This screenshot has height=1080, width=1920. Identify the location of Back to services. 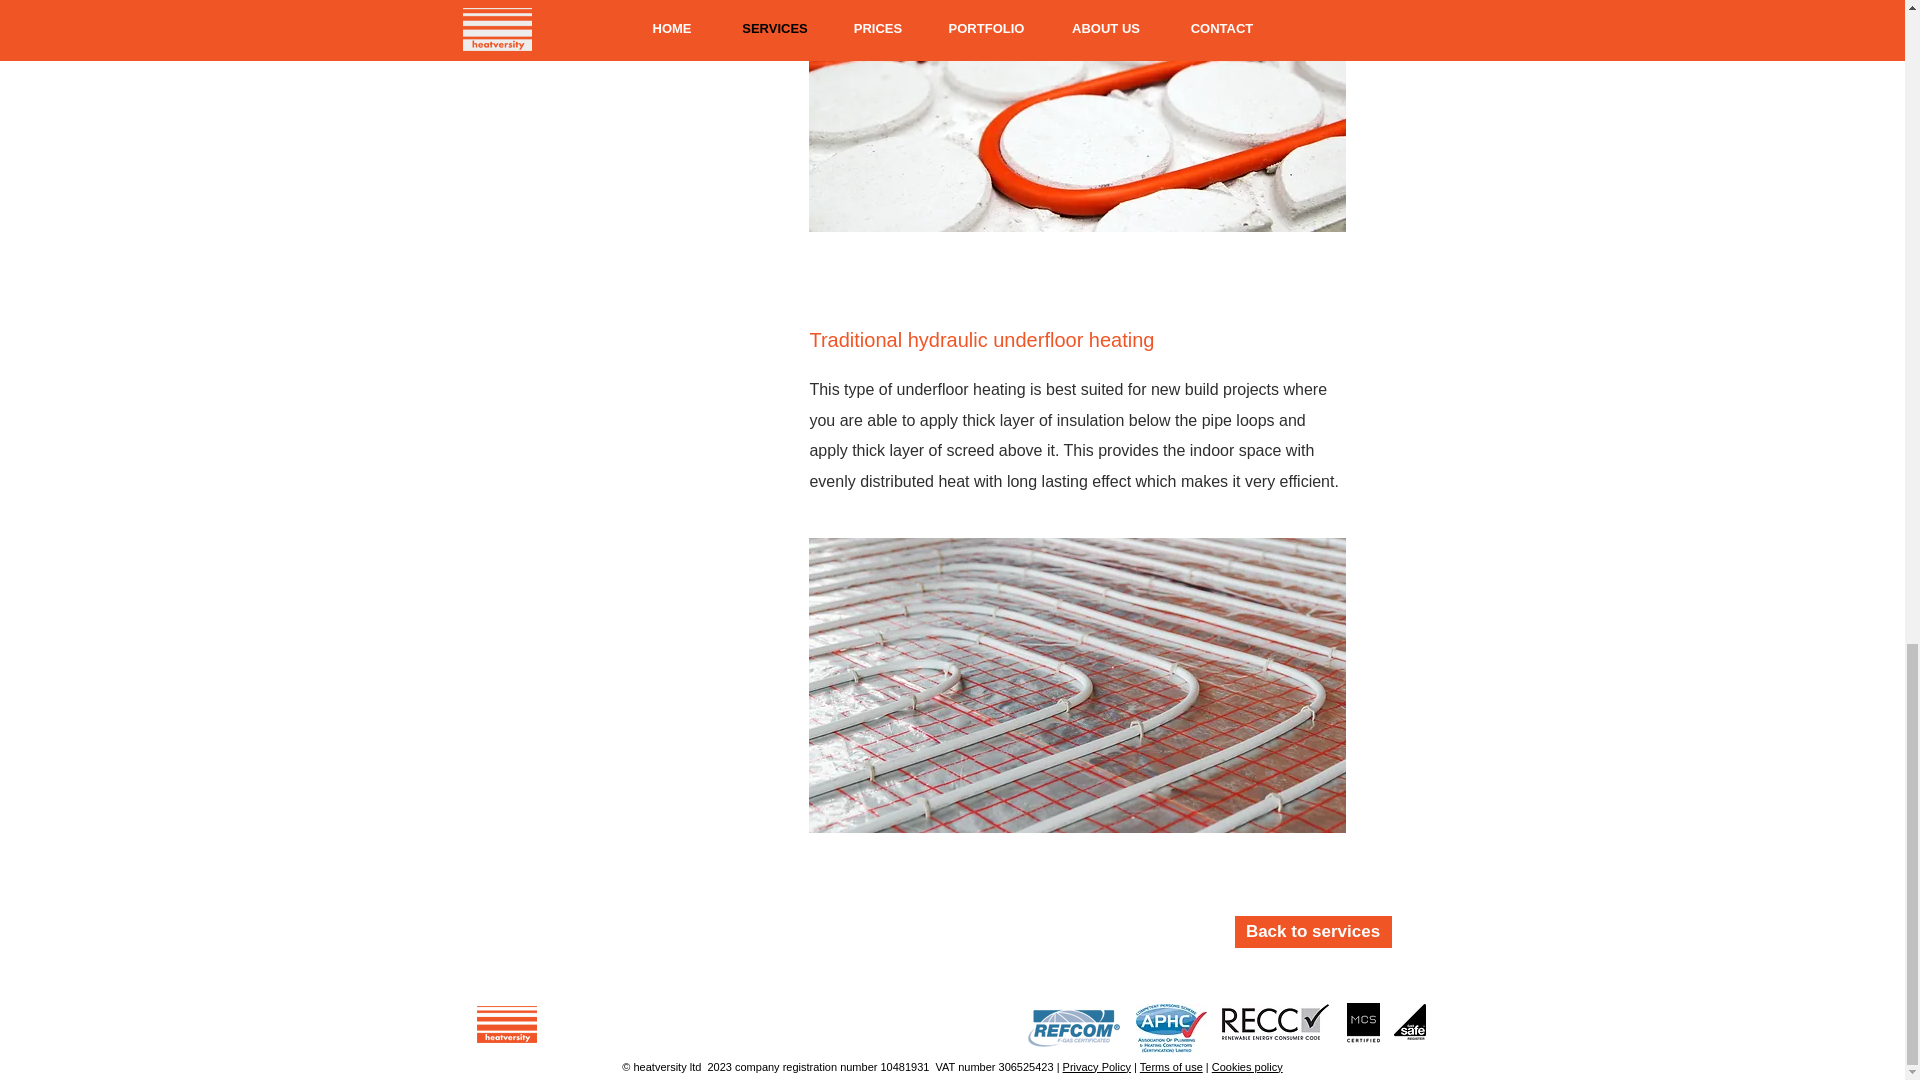
(1312, 932).